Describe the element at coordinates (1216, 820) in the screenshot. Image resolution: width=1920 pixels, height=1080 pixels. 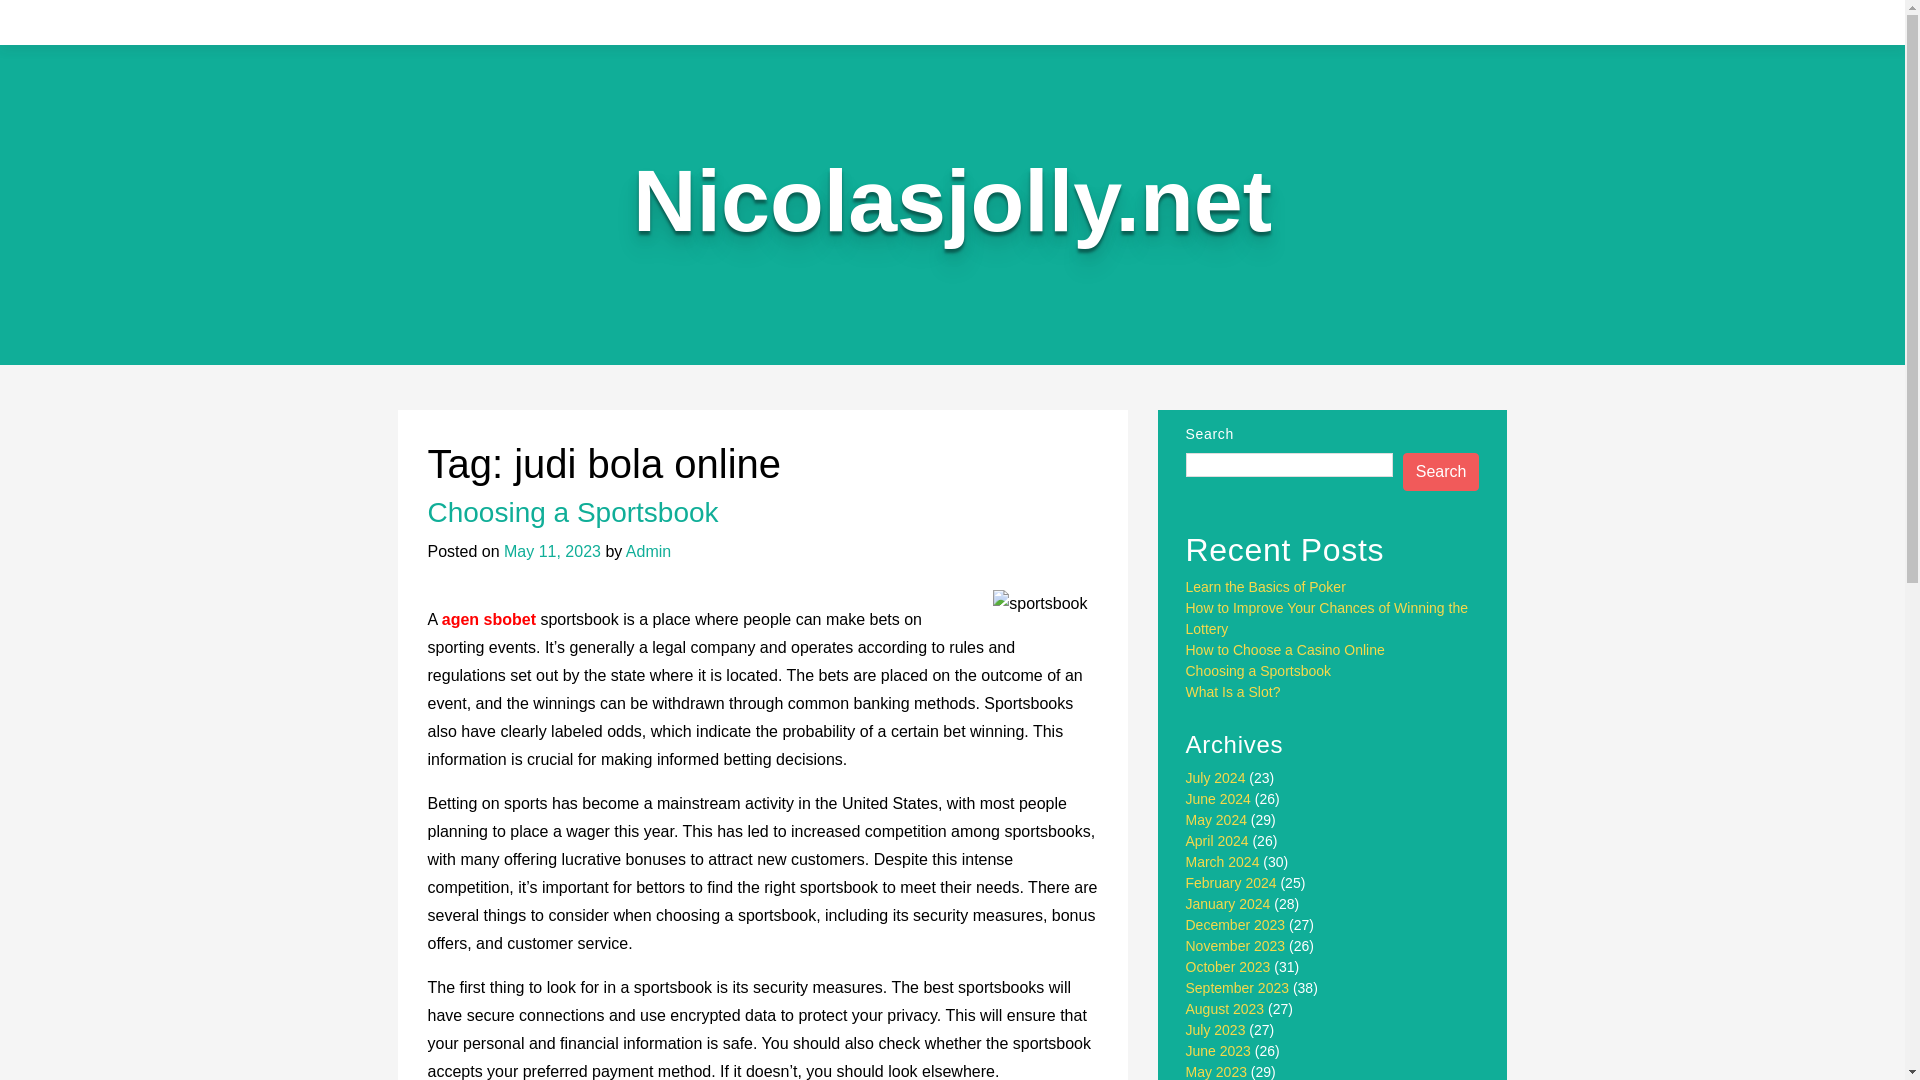
I see `May 2024` at that location.